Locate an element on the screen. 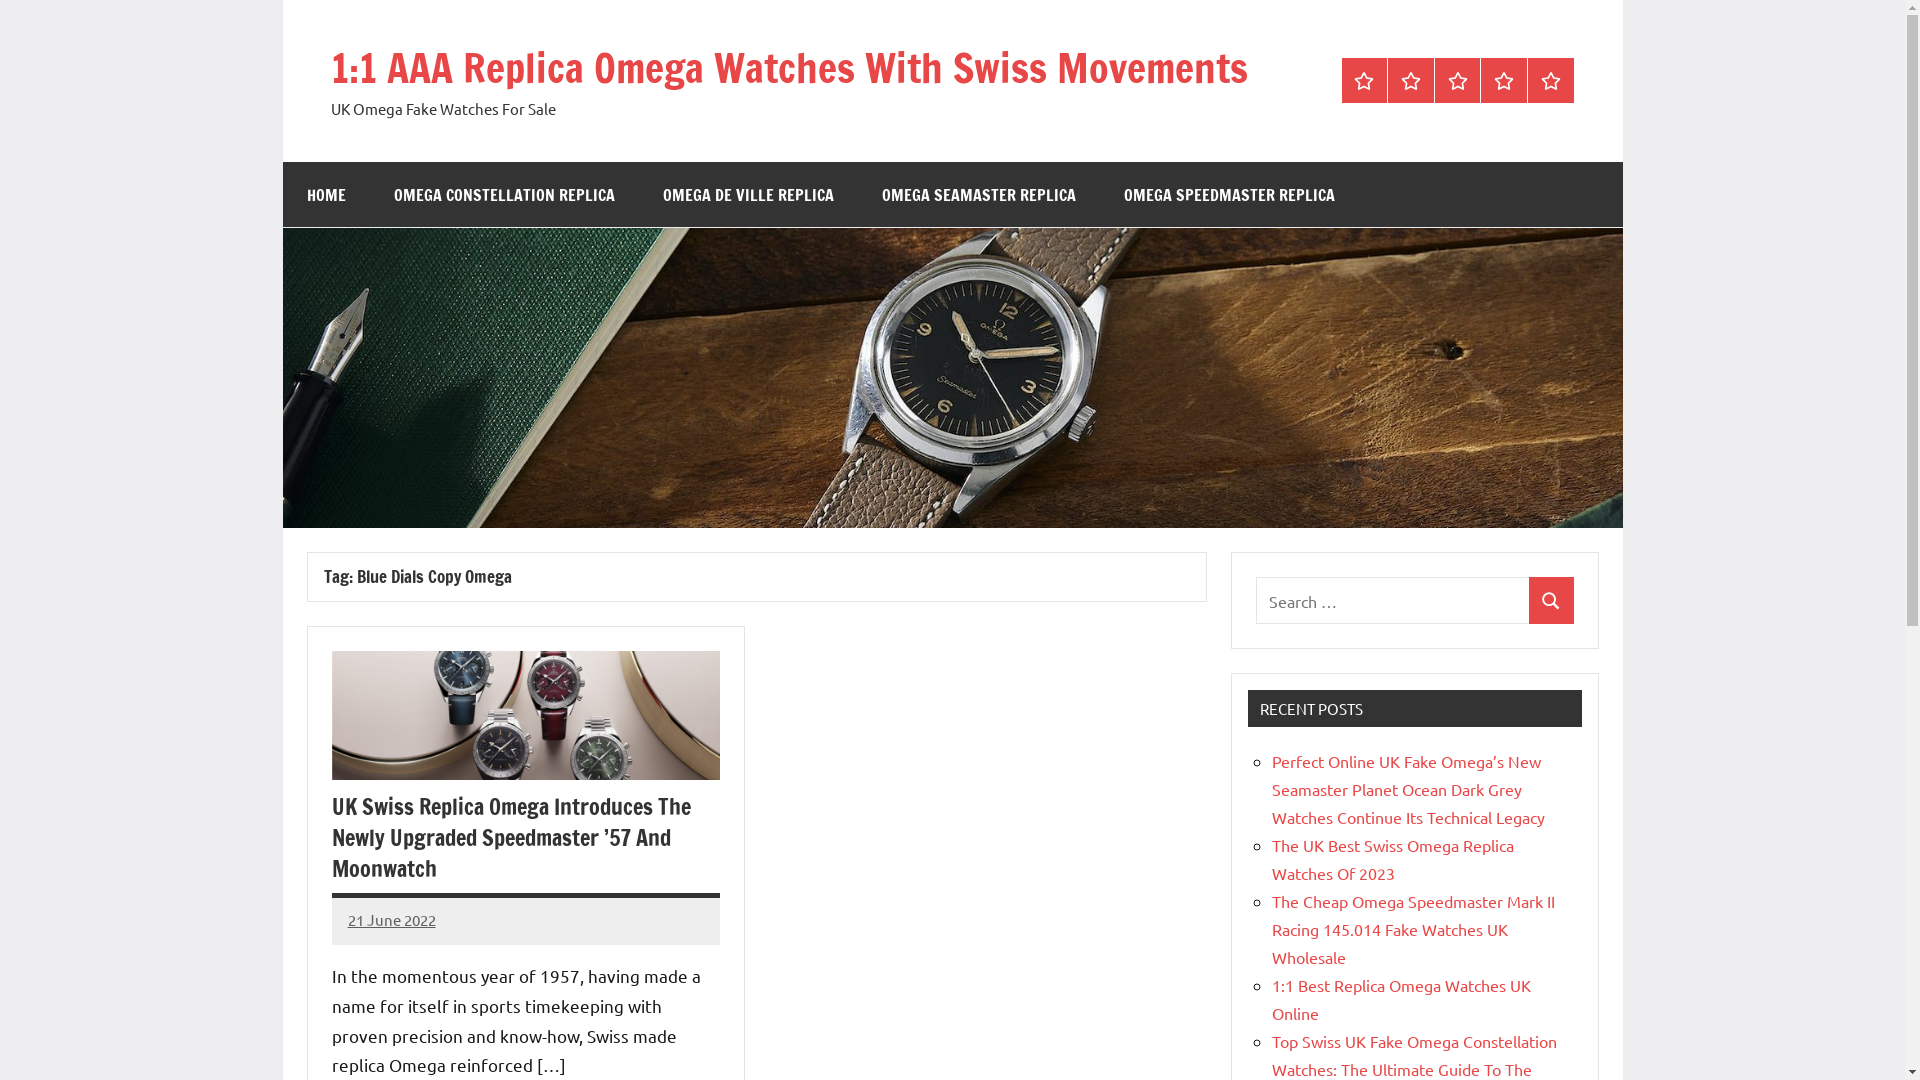 This screenshot has height=1080, width=1920. Home is located at coordinates (1365, 81).